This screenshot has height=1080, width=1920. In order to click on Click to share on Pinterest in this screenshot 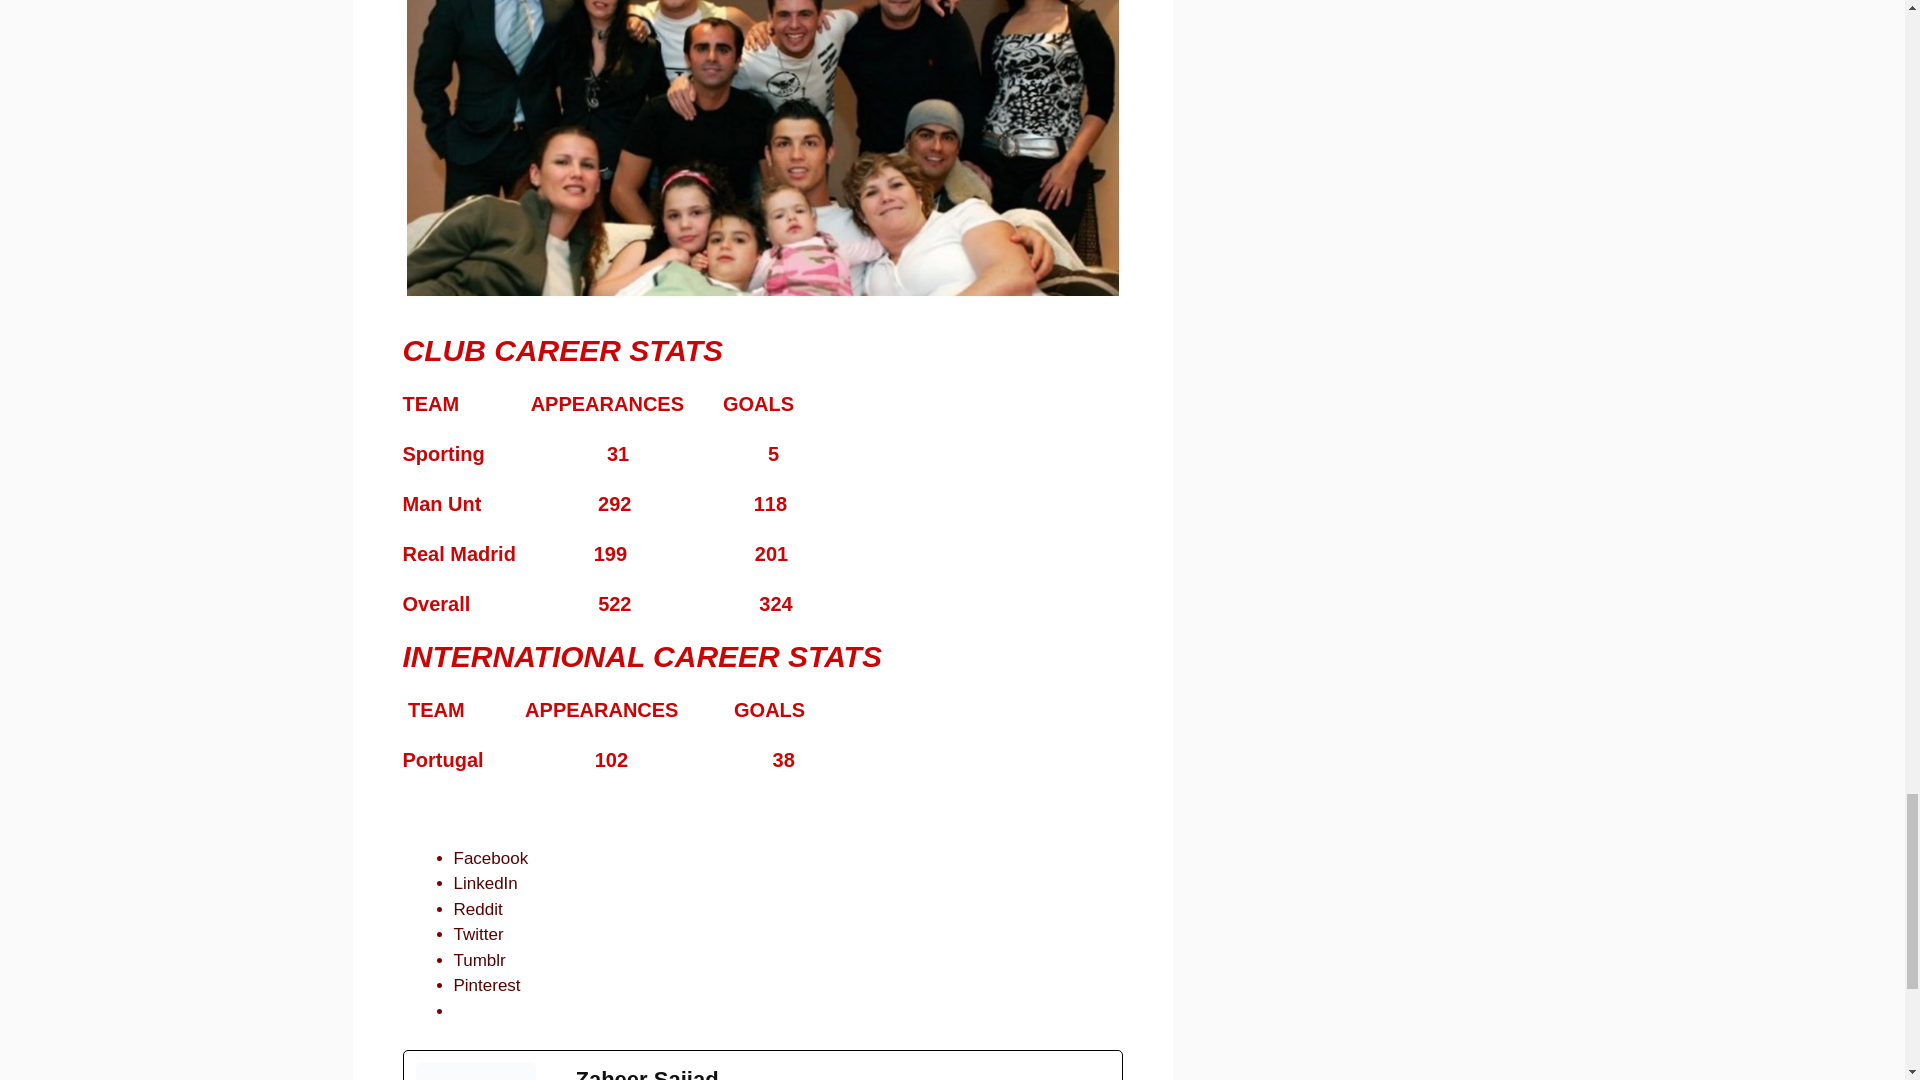, I will do `click(486, 985)`.